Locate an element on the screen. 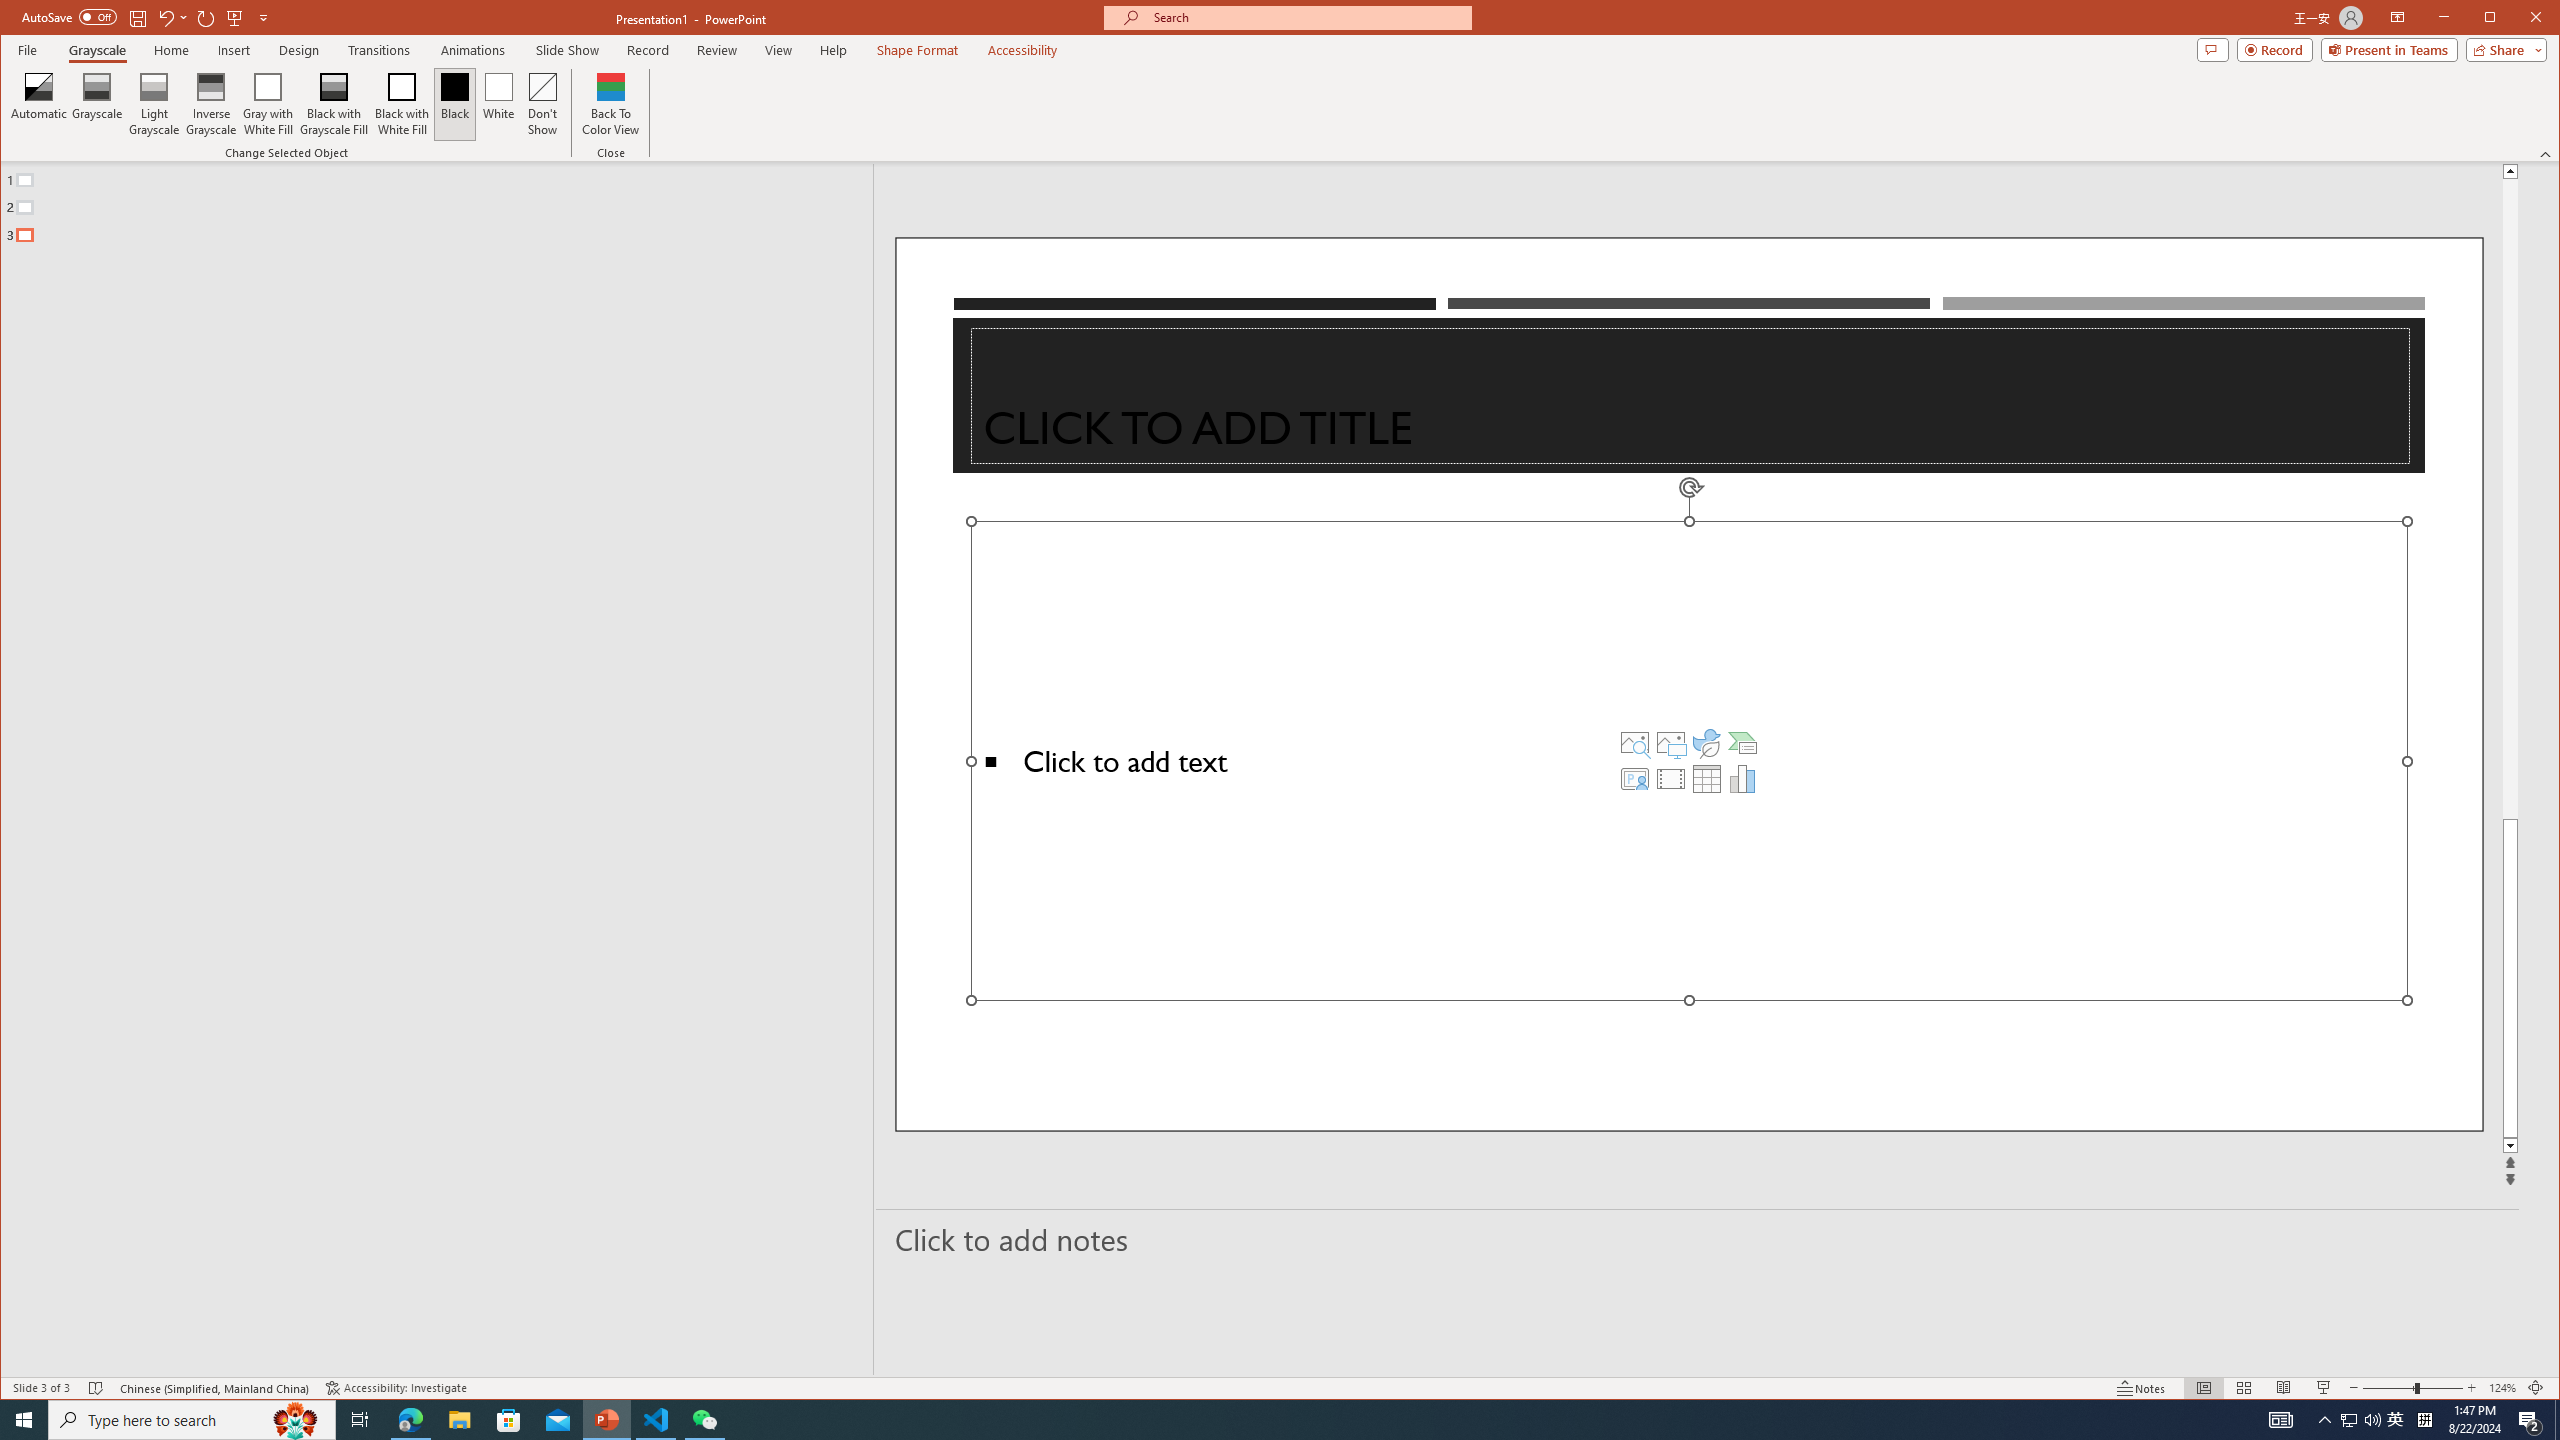  Customize Quick Access Toolbar is located at coordinates (264, 17).